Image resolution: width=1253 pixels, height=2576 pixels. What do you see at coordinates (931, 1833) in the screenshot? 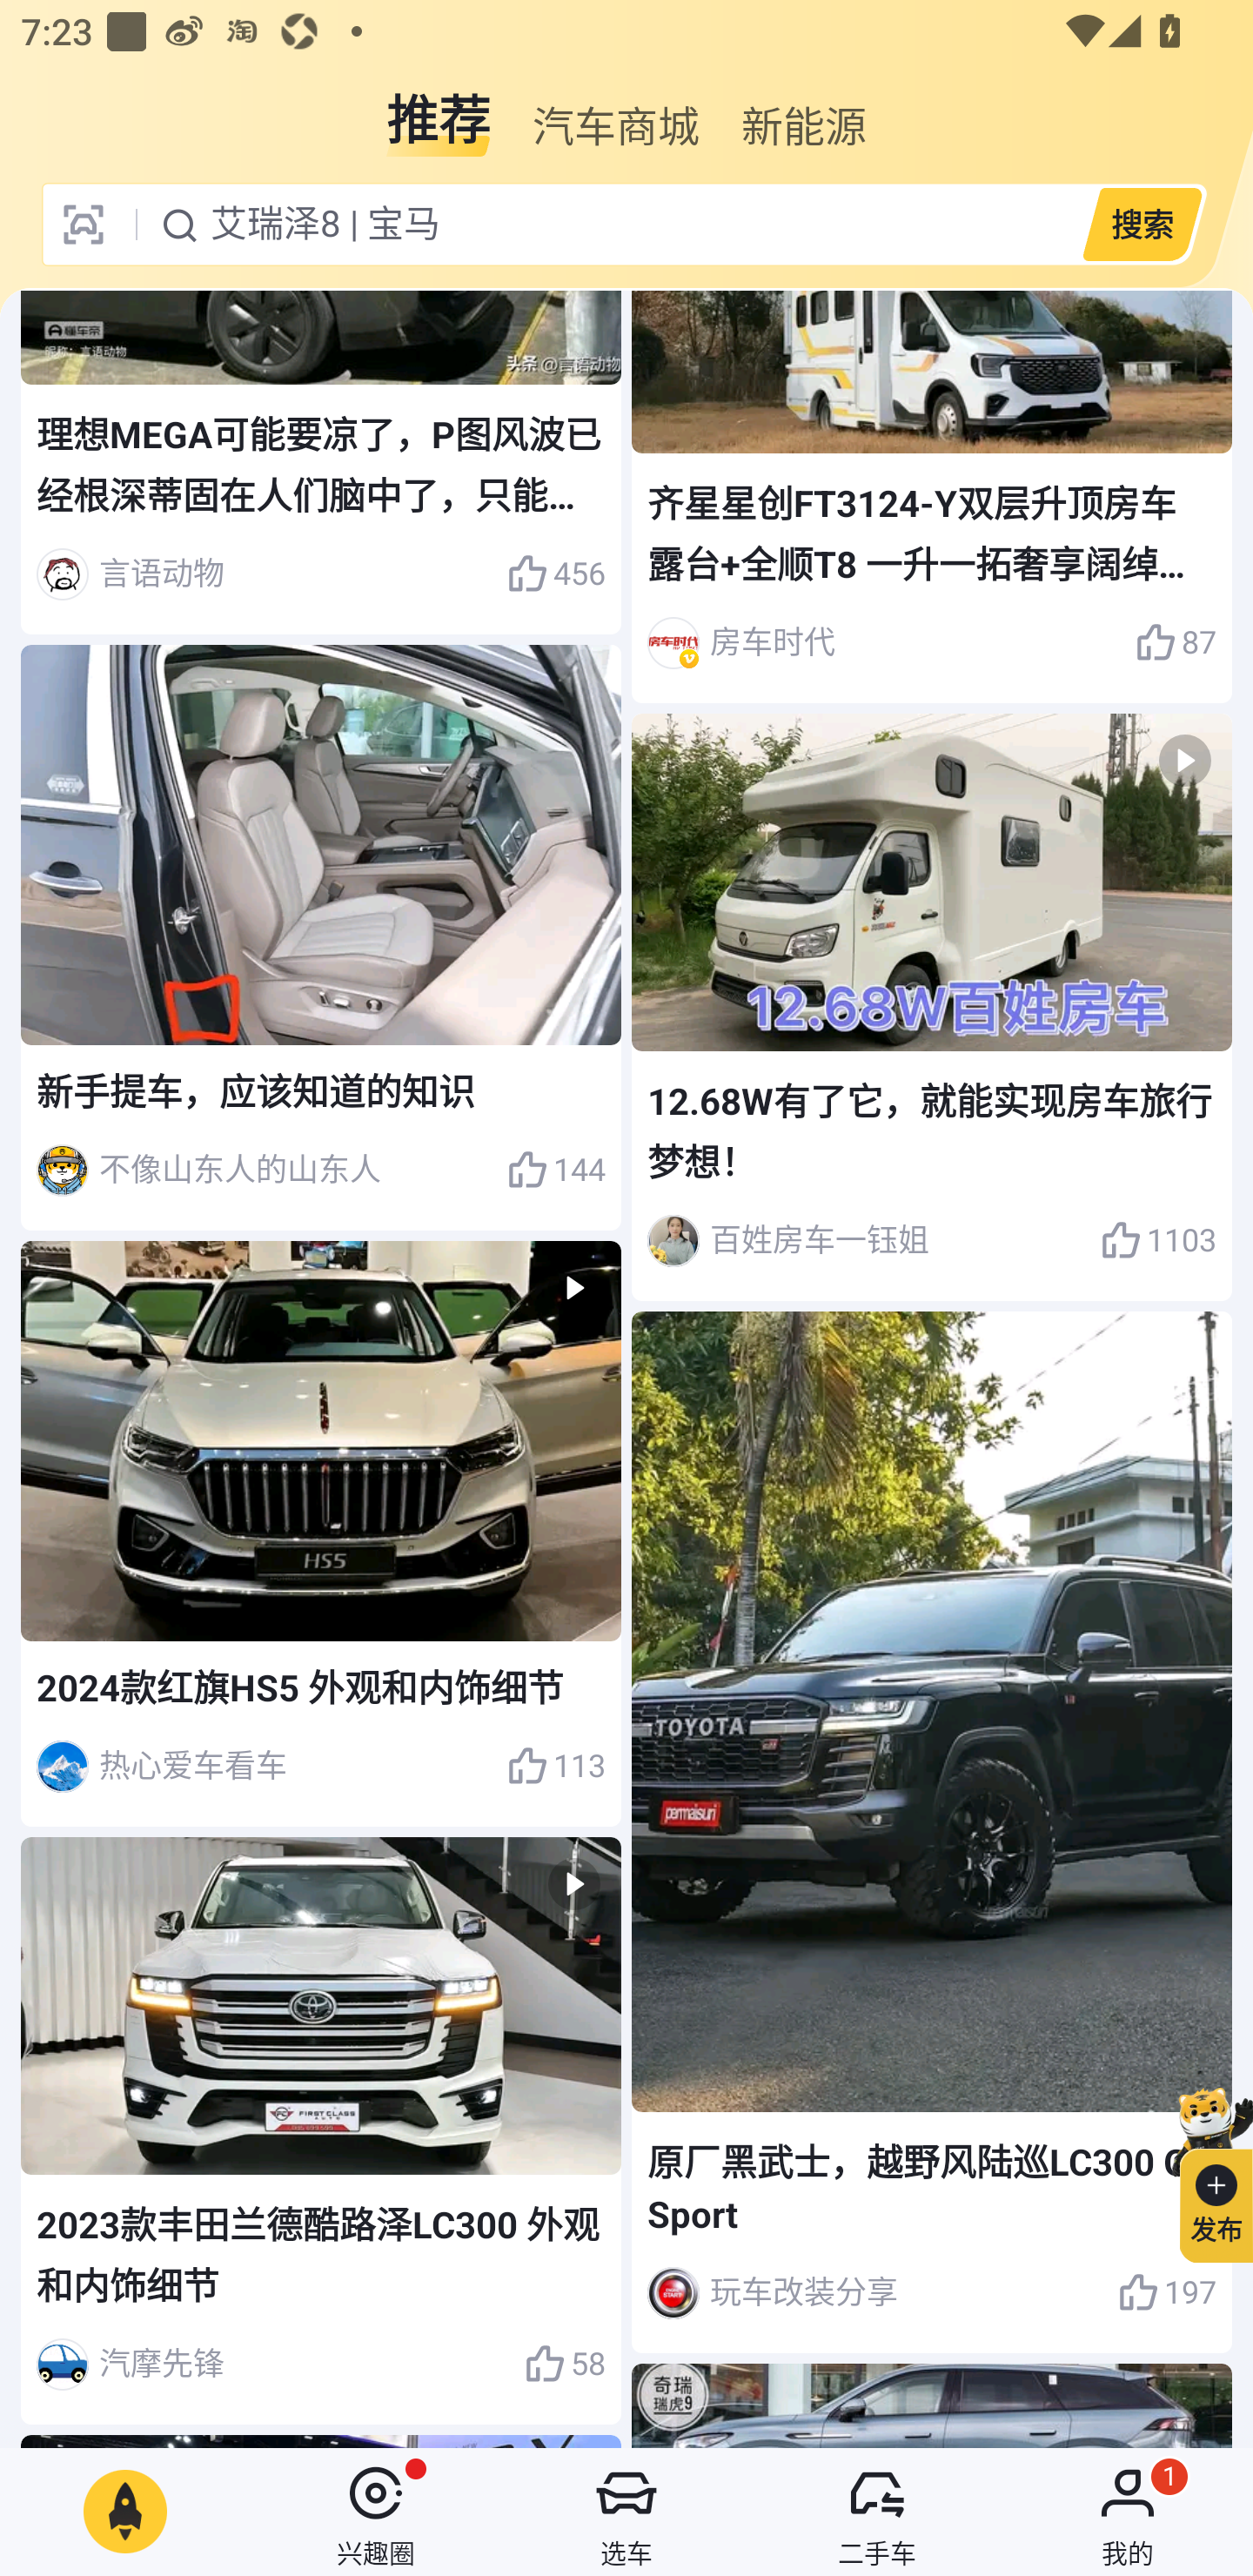
I see `原厂黑武士，越野风陆巡LC300 GR Sport 玩车改装分享 197` at bounding box center [931, 1833].